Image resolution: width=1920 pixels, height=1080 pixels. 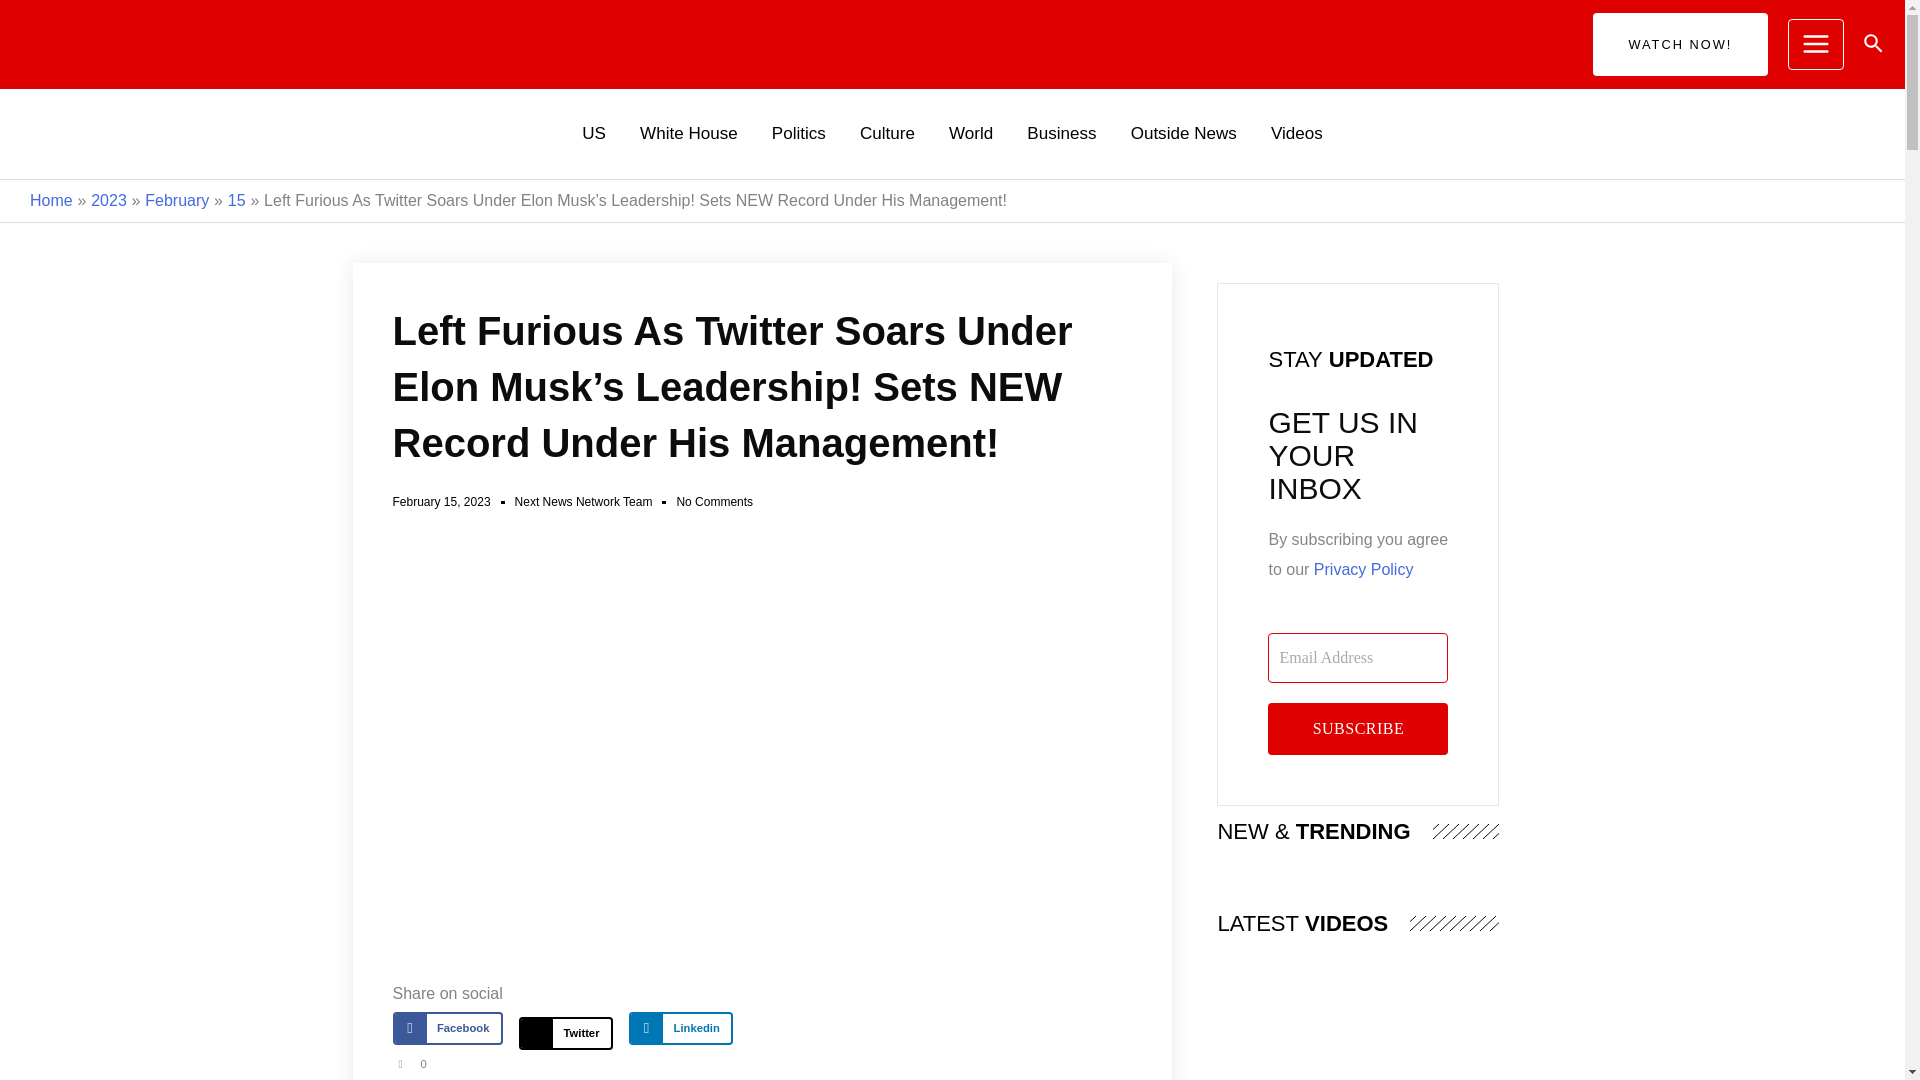 What do you see at coordinates (1296, 134) in the screenshot?
I see `Videos` at bounding box center [1296, 134].